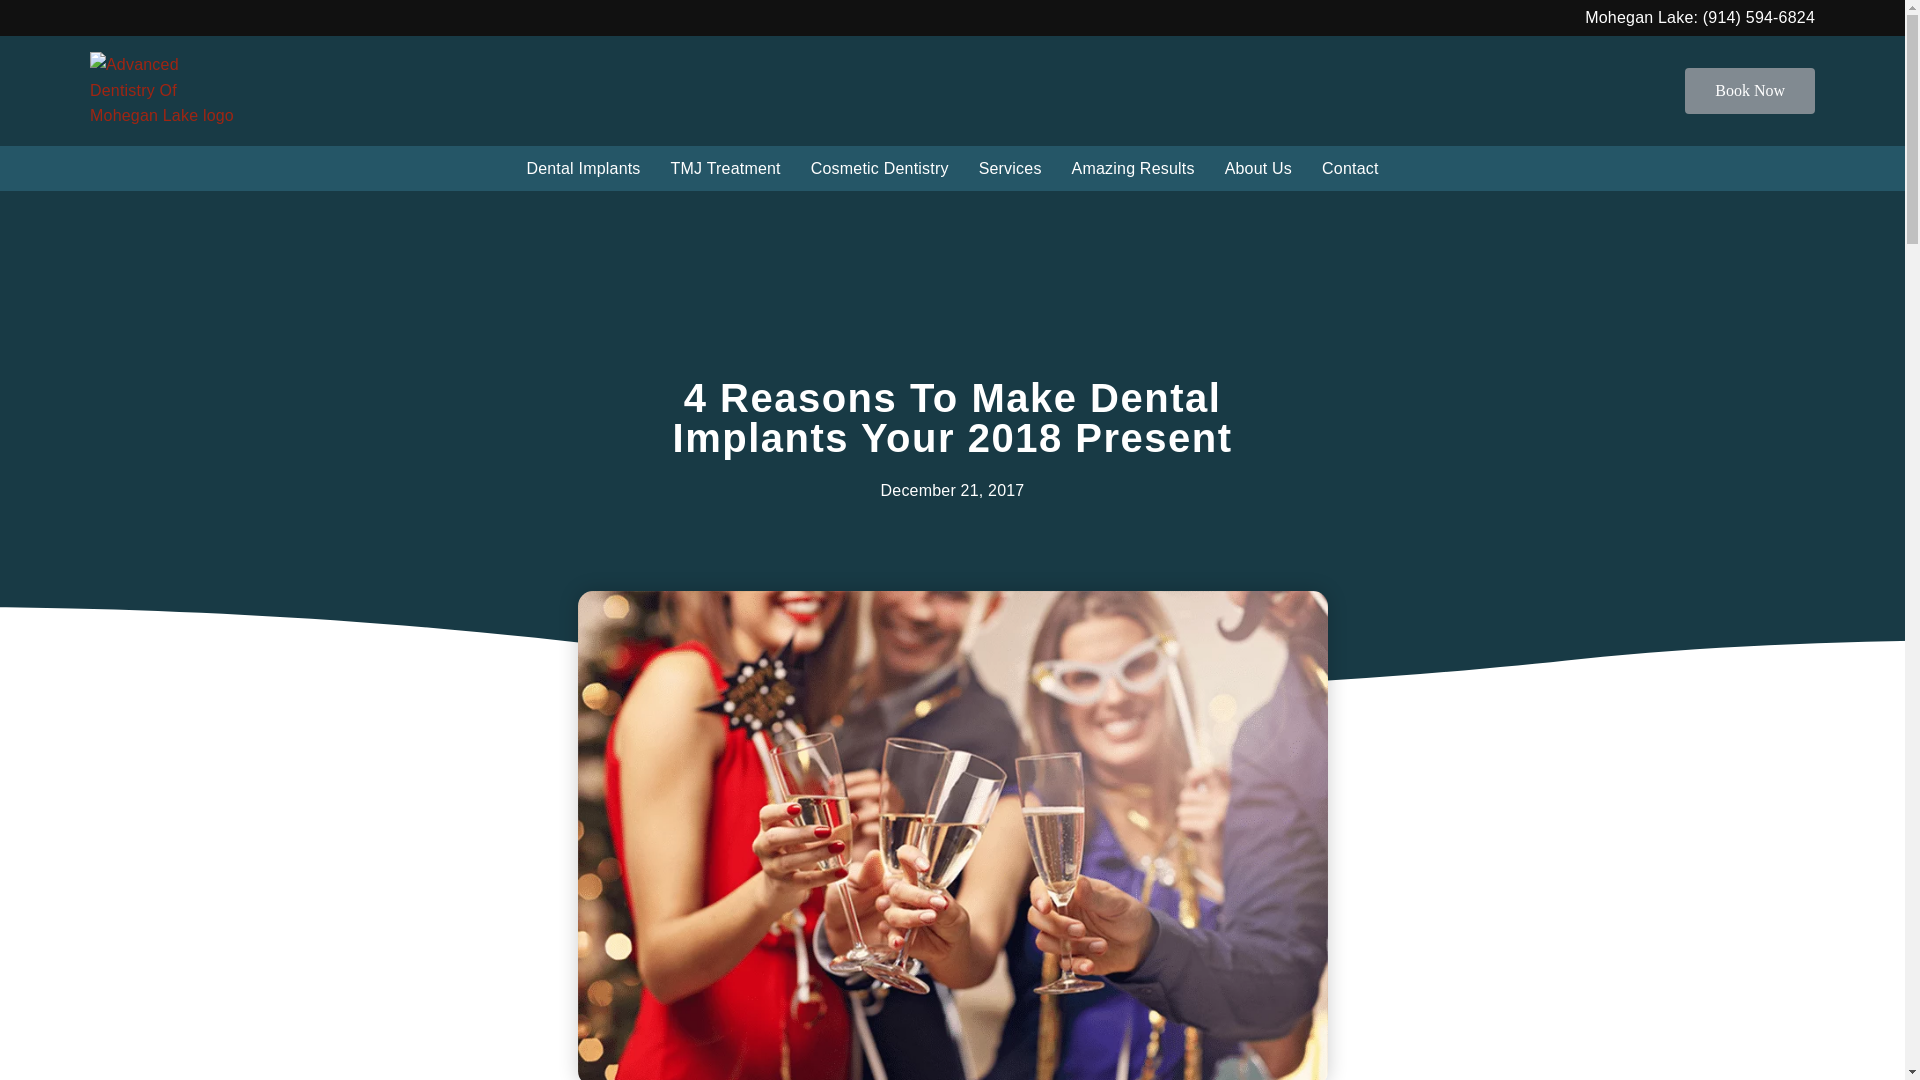 The height and width of the screenshot is (1080, 1920). Describe the element at coordinates (880, 168) in the screenshot. I see `Cosmetic Dentistry` at that location.